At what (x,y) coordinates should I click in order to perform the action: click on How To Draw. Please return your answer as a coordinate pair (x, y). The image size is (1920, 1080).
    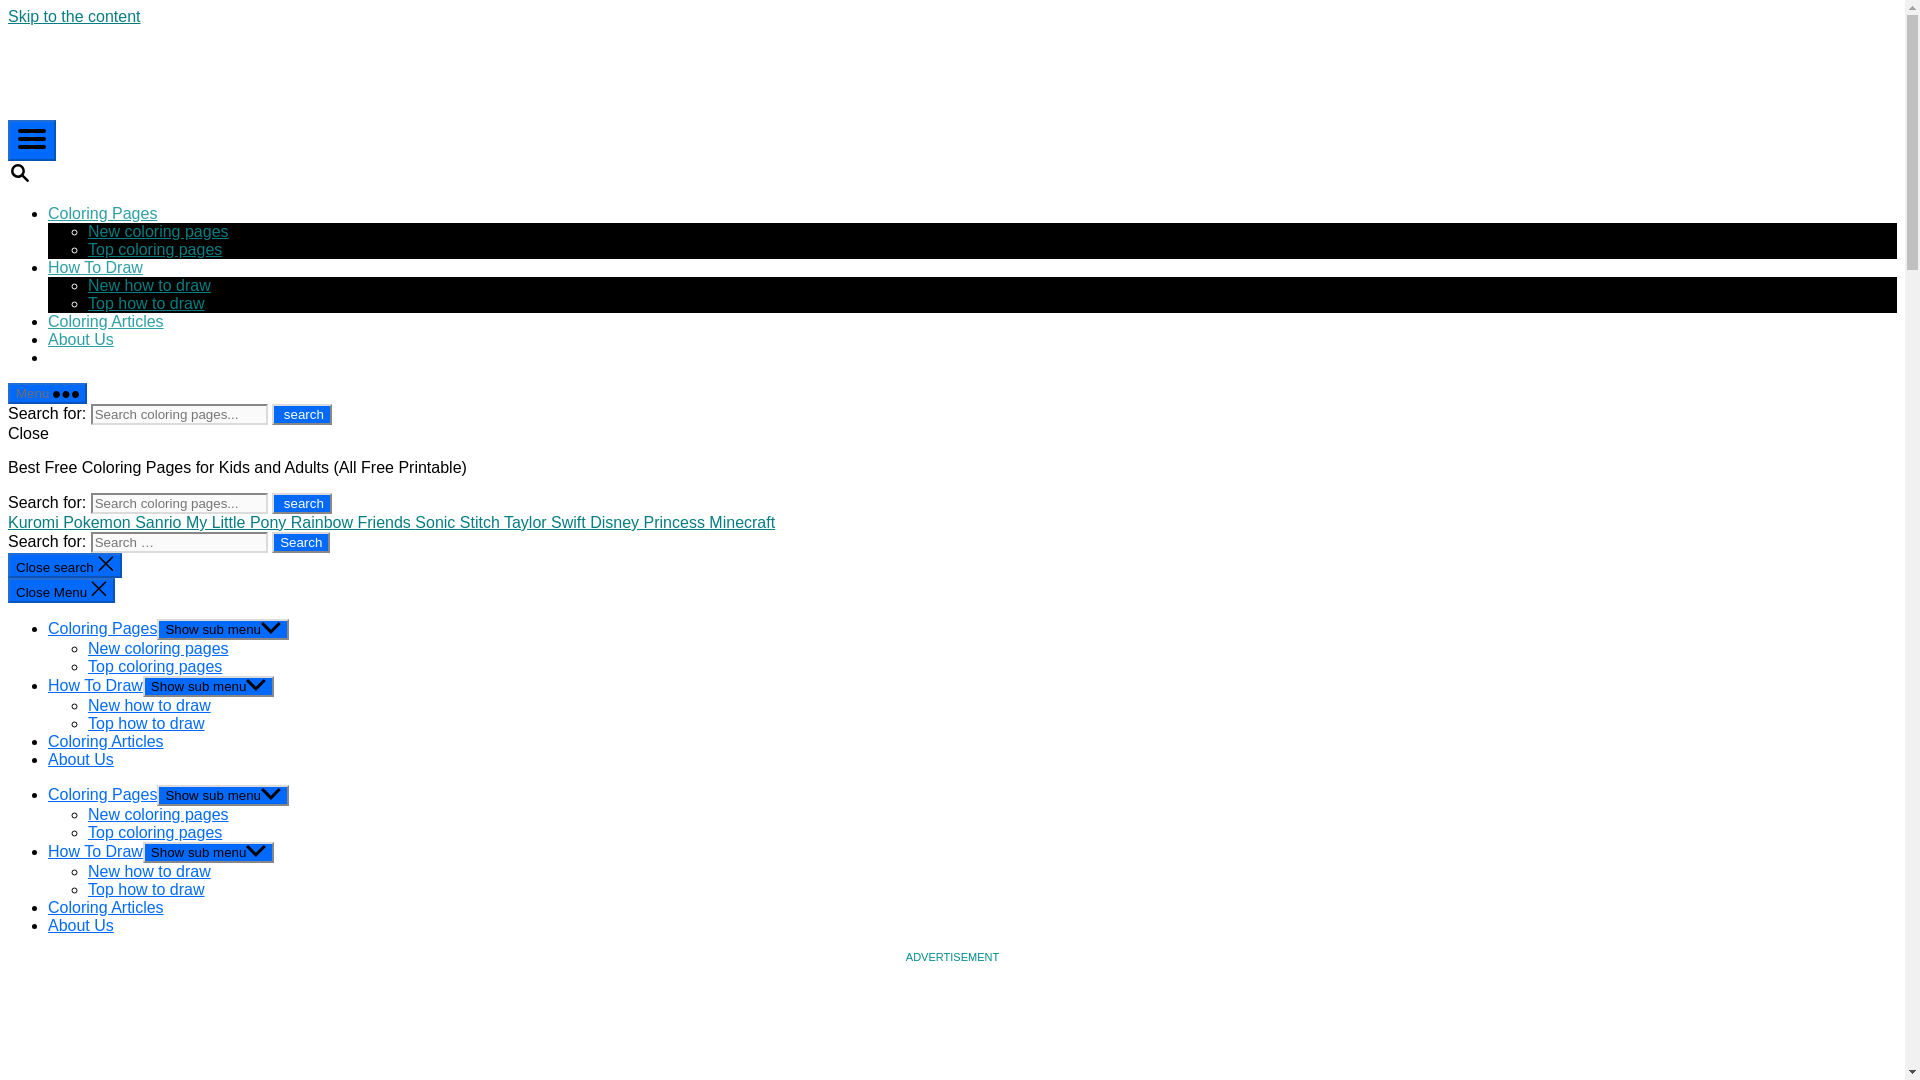
    Looking at the image, I should click on (95, 268).